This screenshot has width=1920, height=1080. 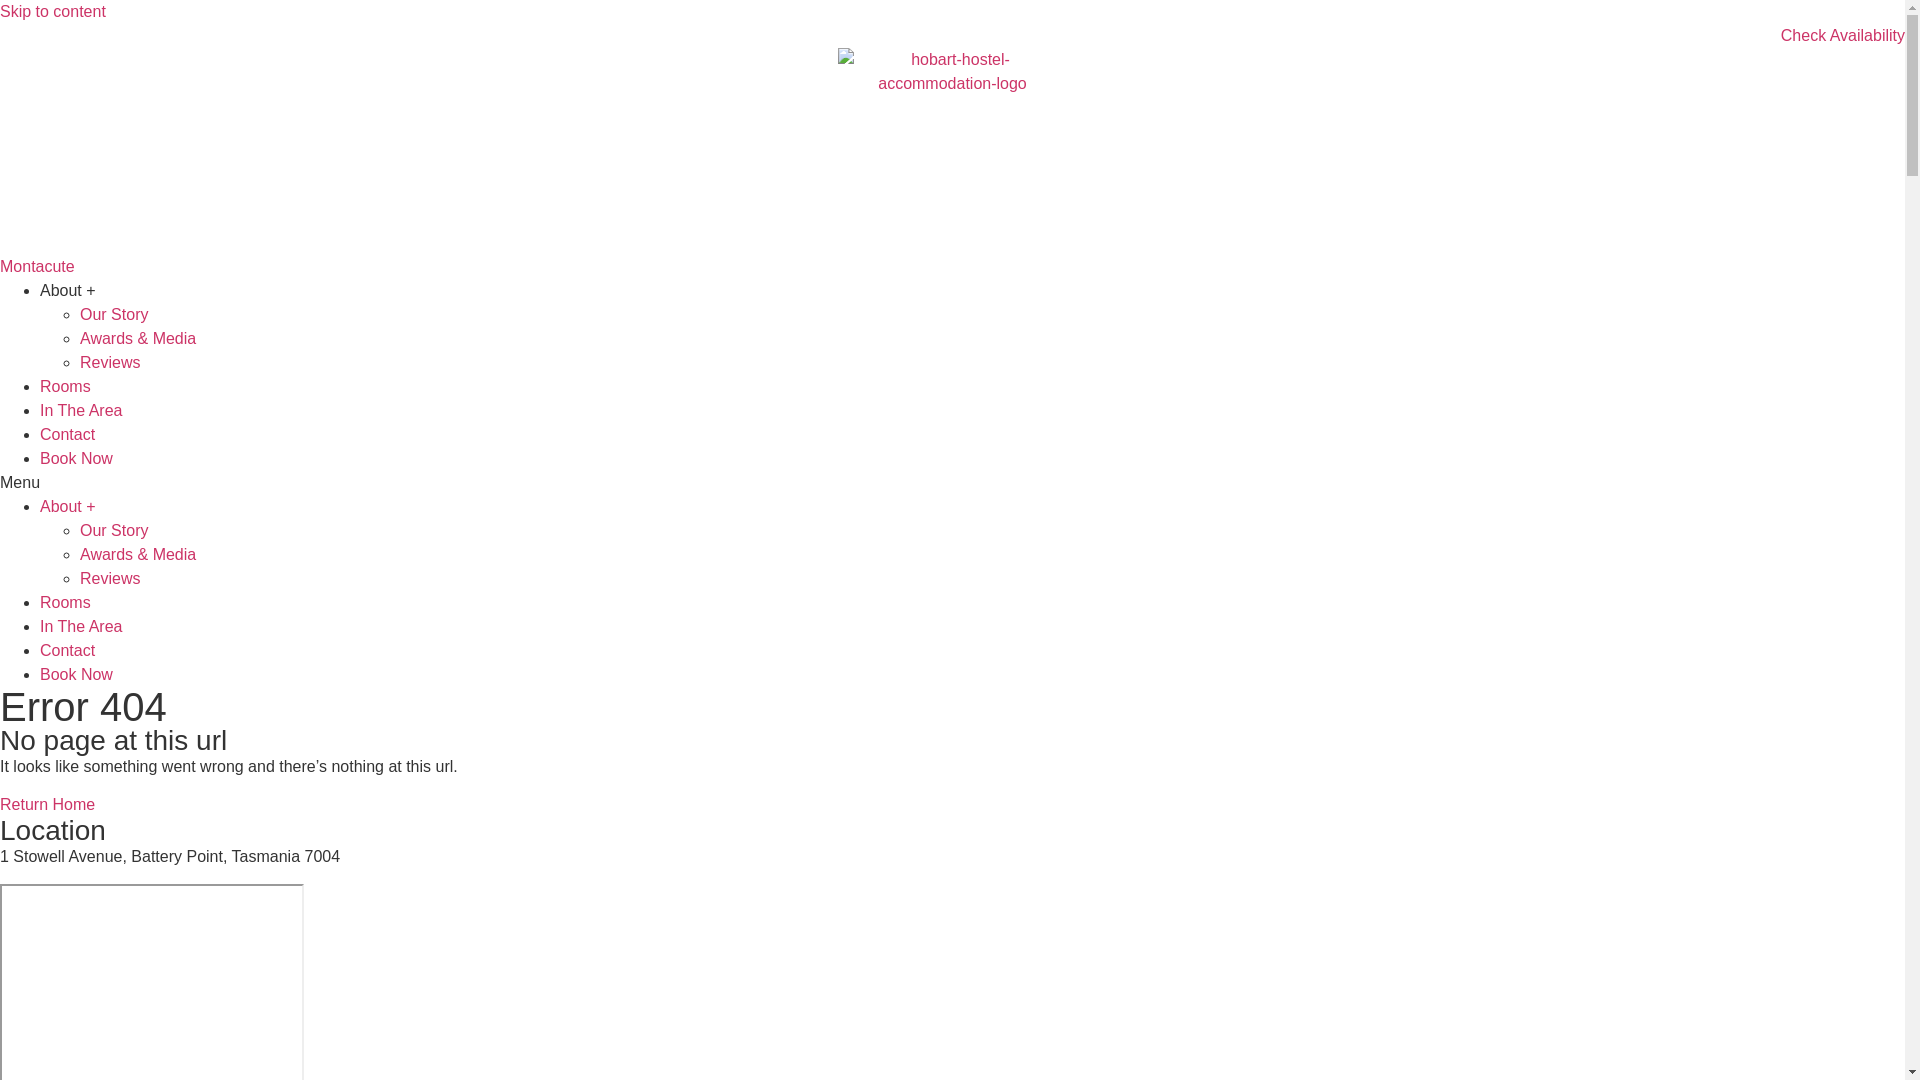 What do you see at coordinates (138, 554) in the screenshot?
I see `Awards & Media` at bounding box center [138, 554].